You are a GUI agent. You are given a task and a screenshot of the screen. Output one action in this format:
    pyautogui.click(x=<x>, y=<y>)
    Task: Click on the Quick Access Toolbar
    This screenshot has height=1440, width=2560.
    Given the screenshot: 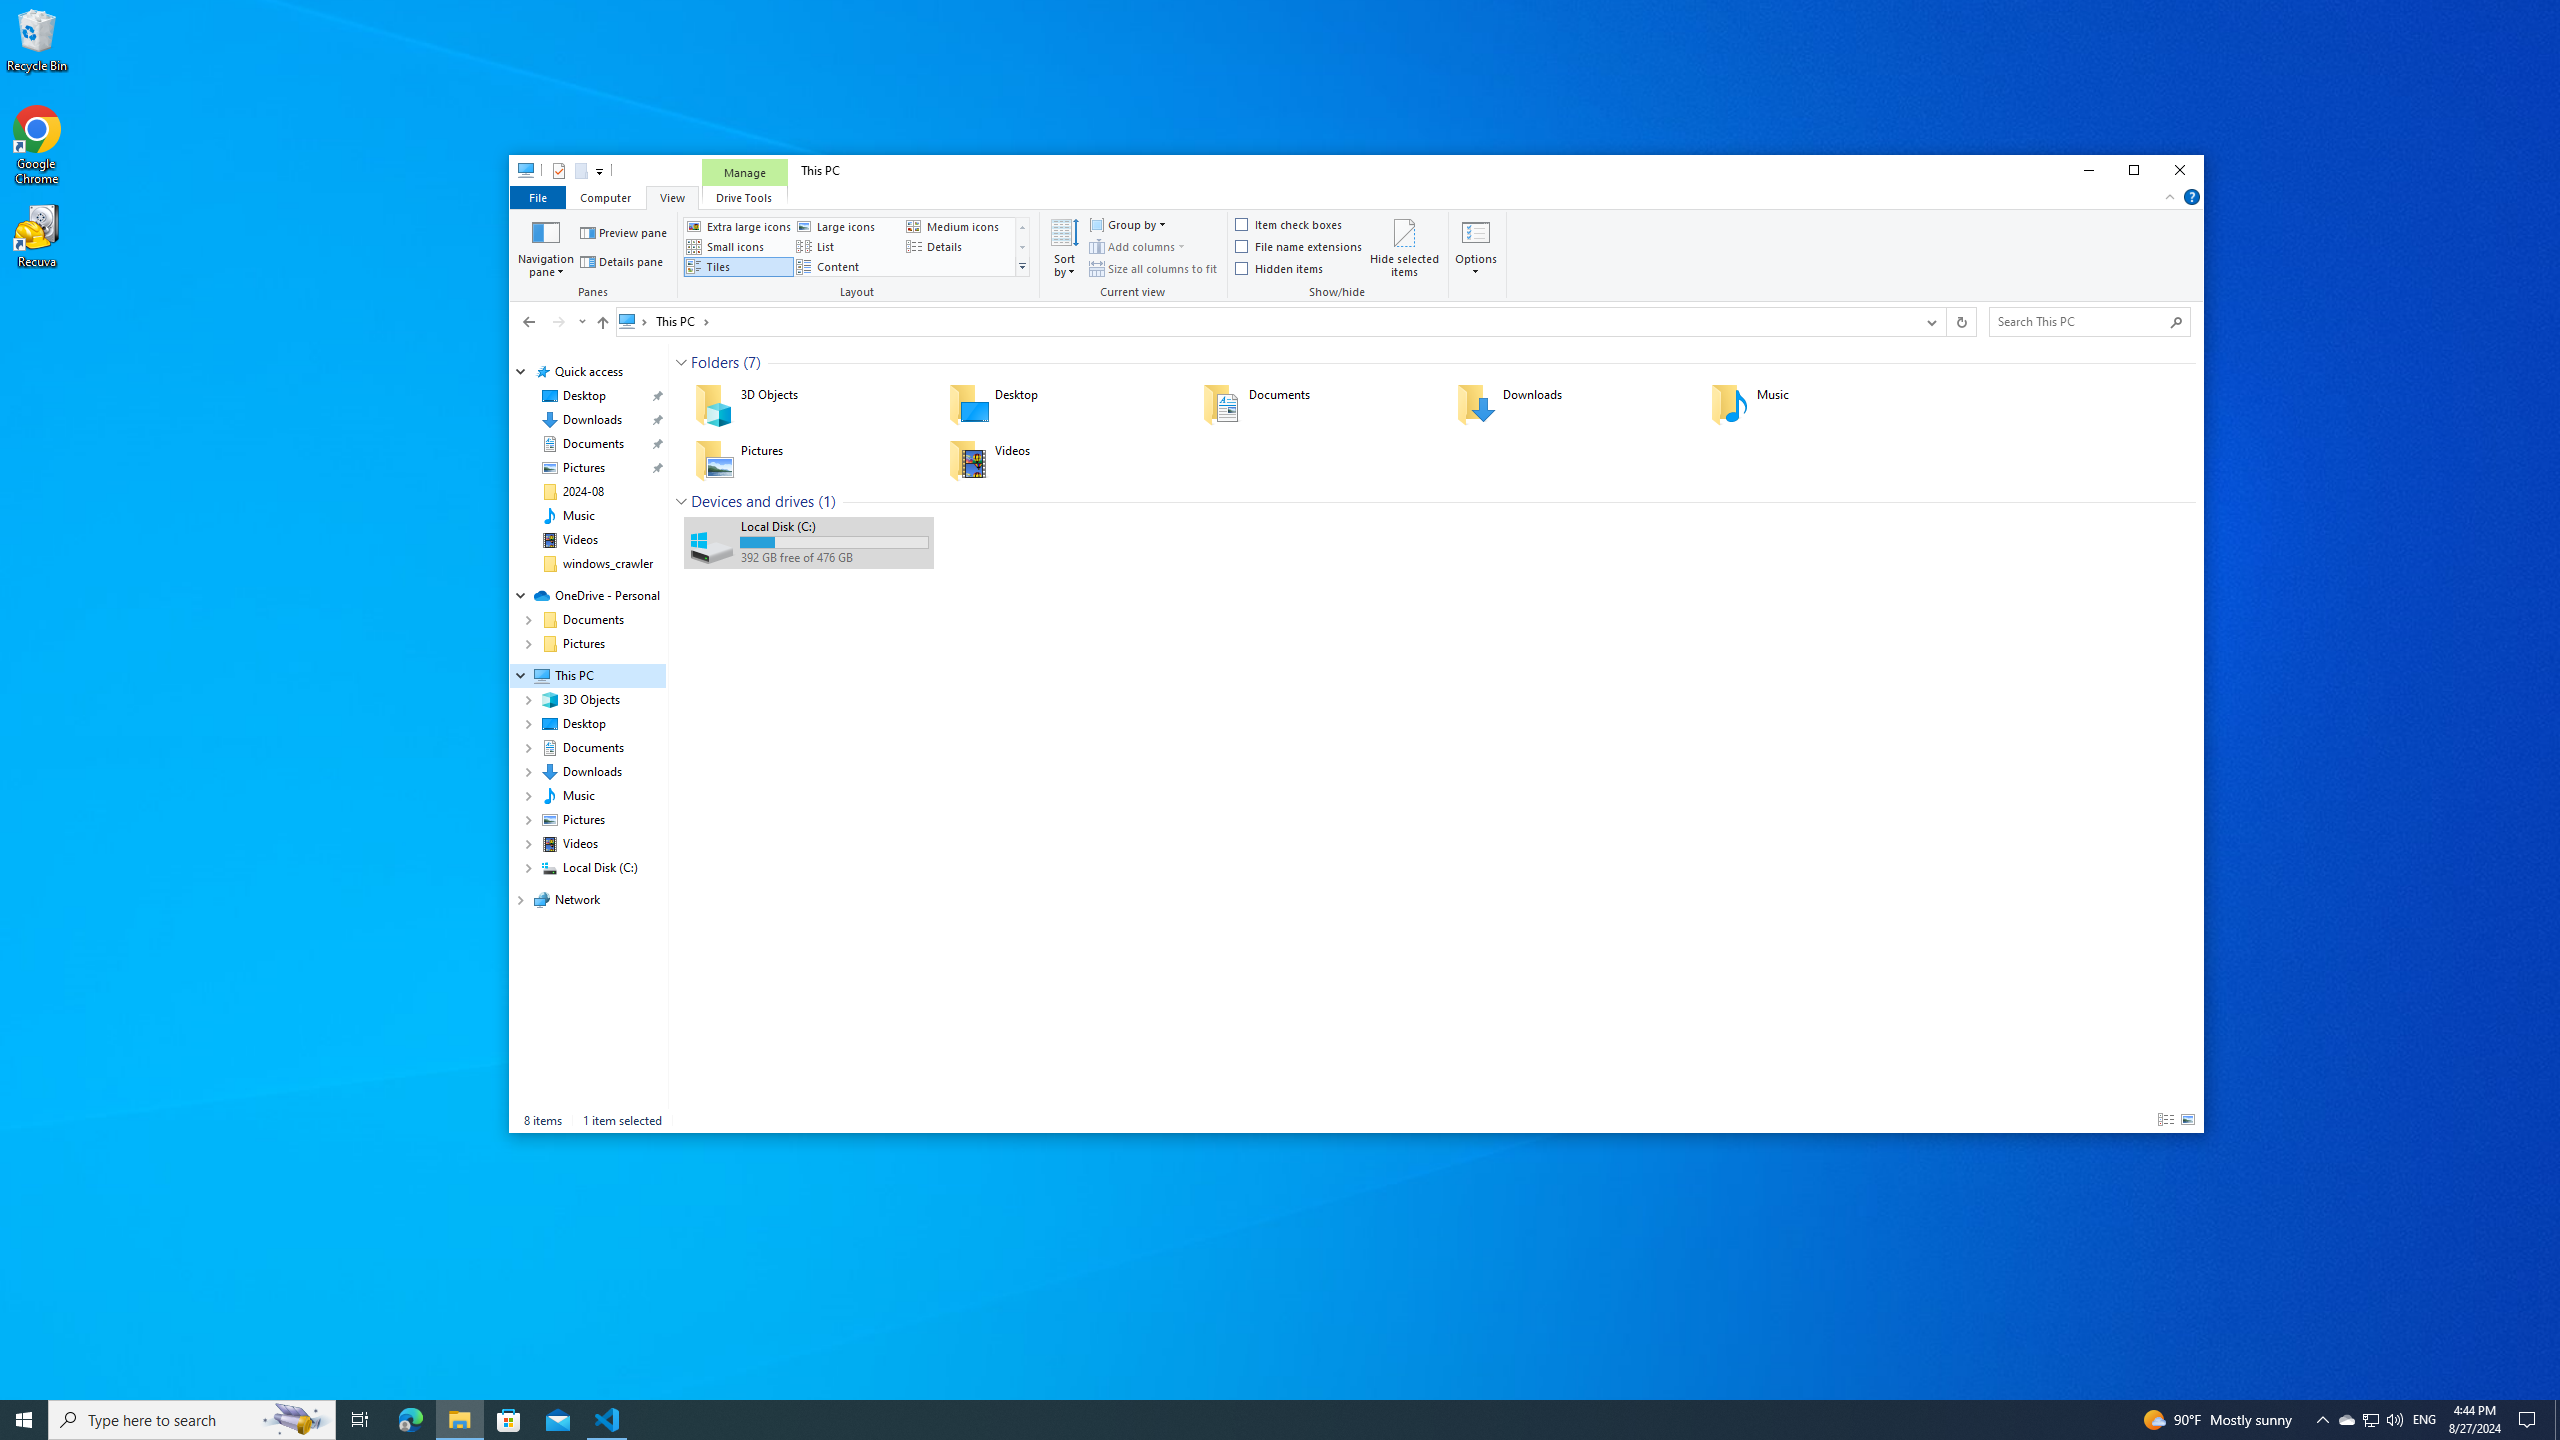 What is the action you would take?
    pyautogui.click(x=569, y=170)
    